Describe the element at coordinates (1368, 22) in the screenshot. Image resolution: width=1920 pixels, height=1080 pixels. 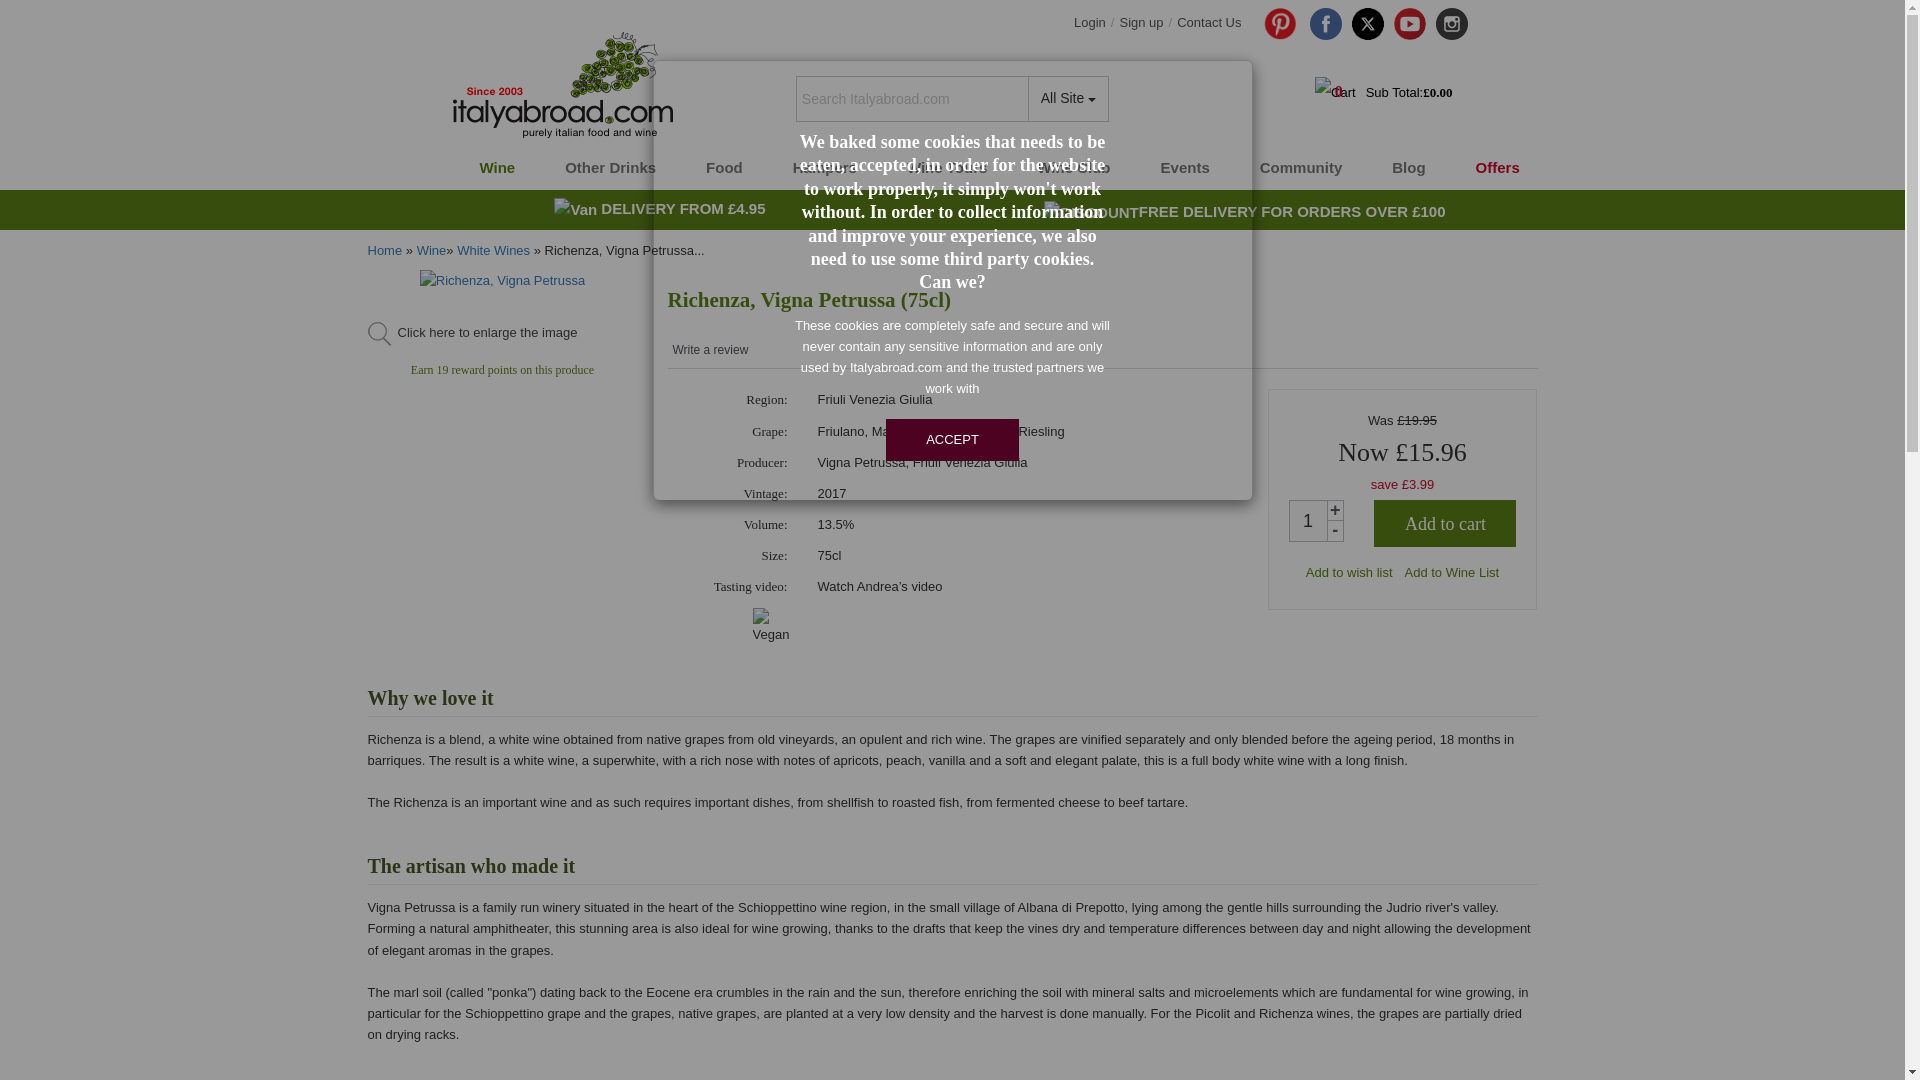
I see `X` at that location.